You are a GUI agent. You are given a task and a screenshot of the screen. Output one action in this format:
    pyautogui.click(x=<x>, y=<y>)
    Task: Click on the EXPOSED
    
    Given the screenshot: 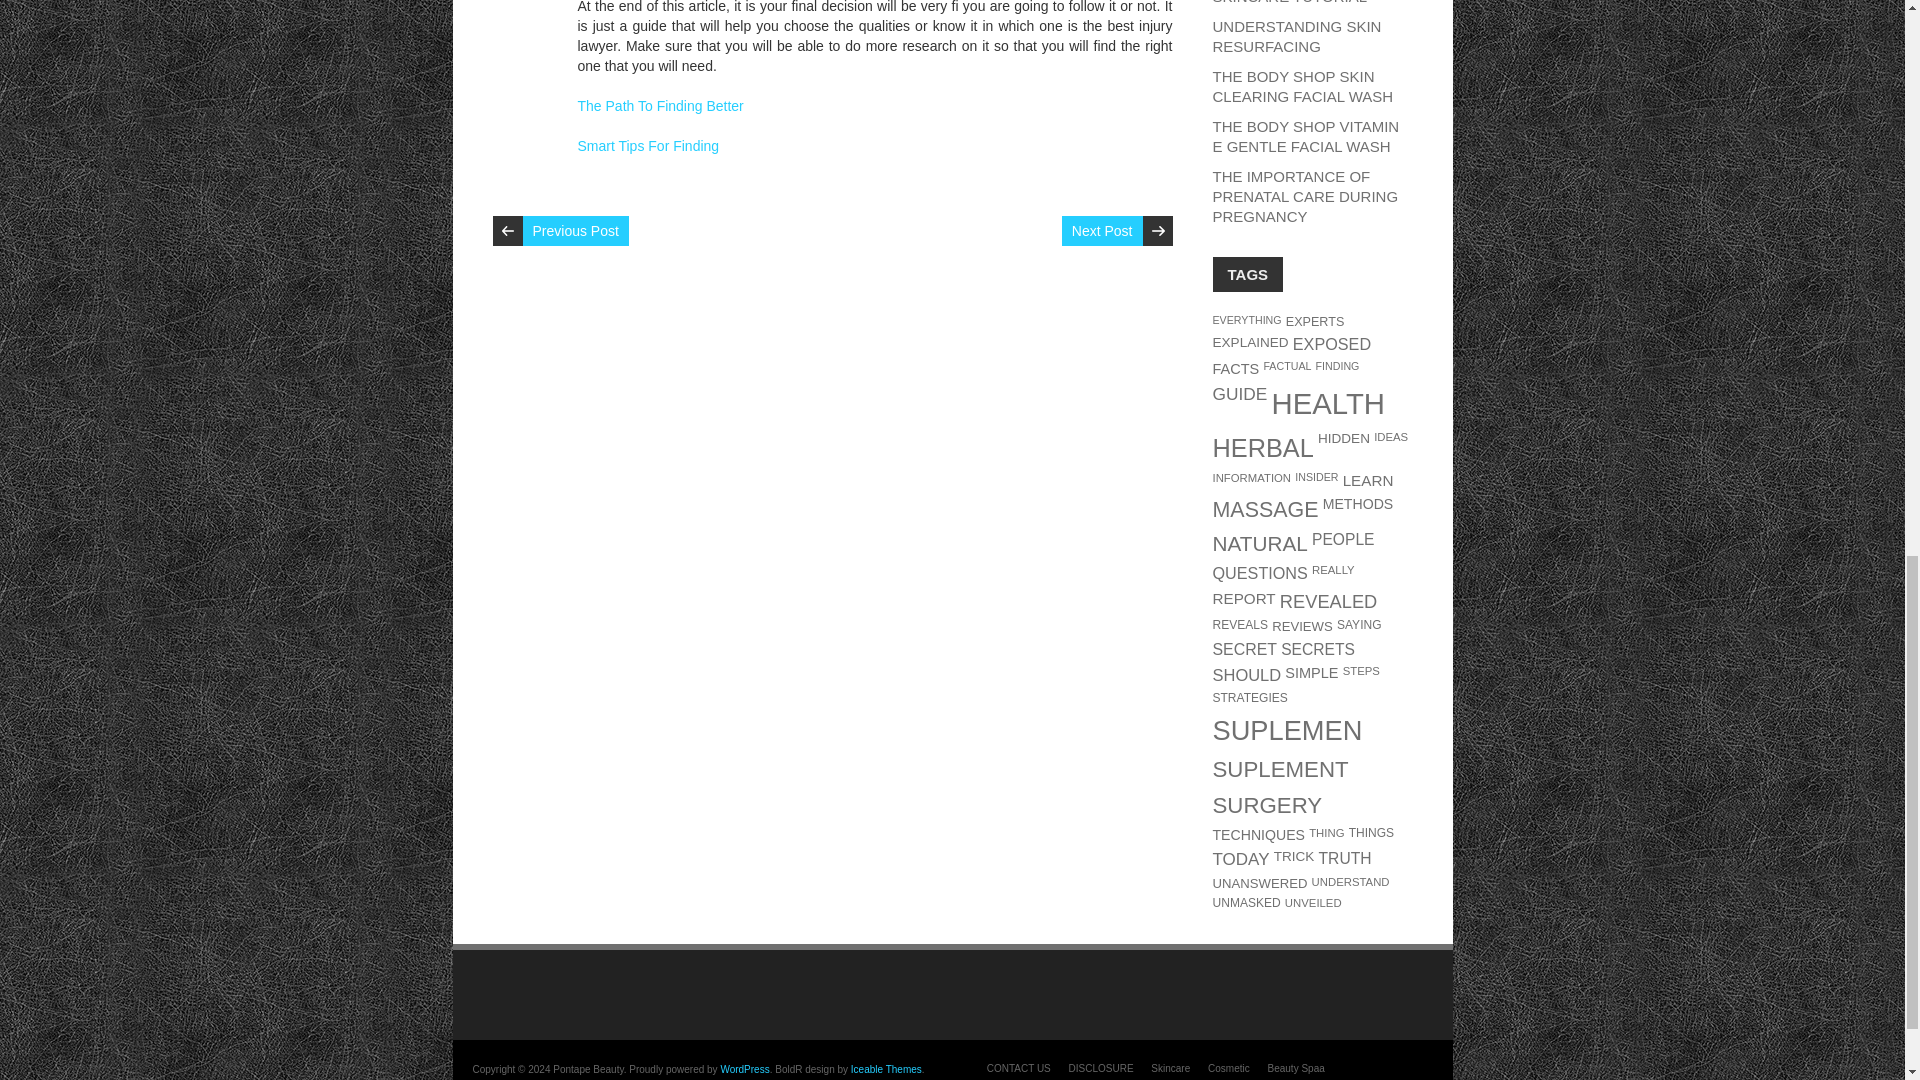 What is the action you would take?
    pyautogui.click(x=1331, y=344)
    